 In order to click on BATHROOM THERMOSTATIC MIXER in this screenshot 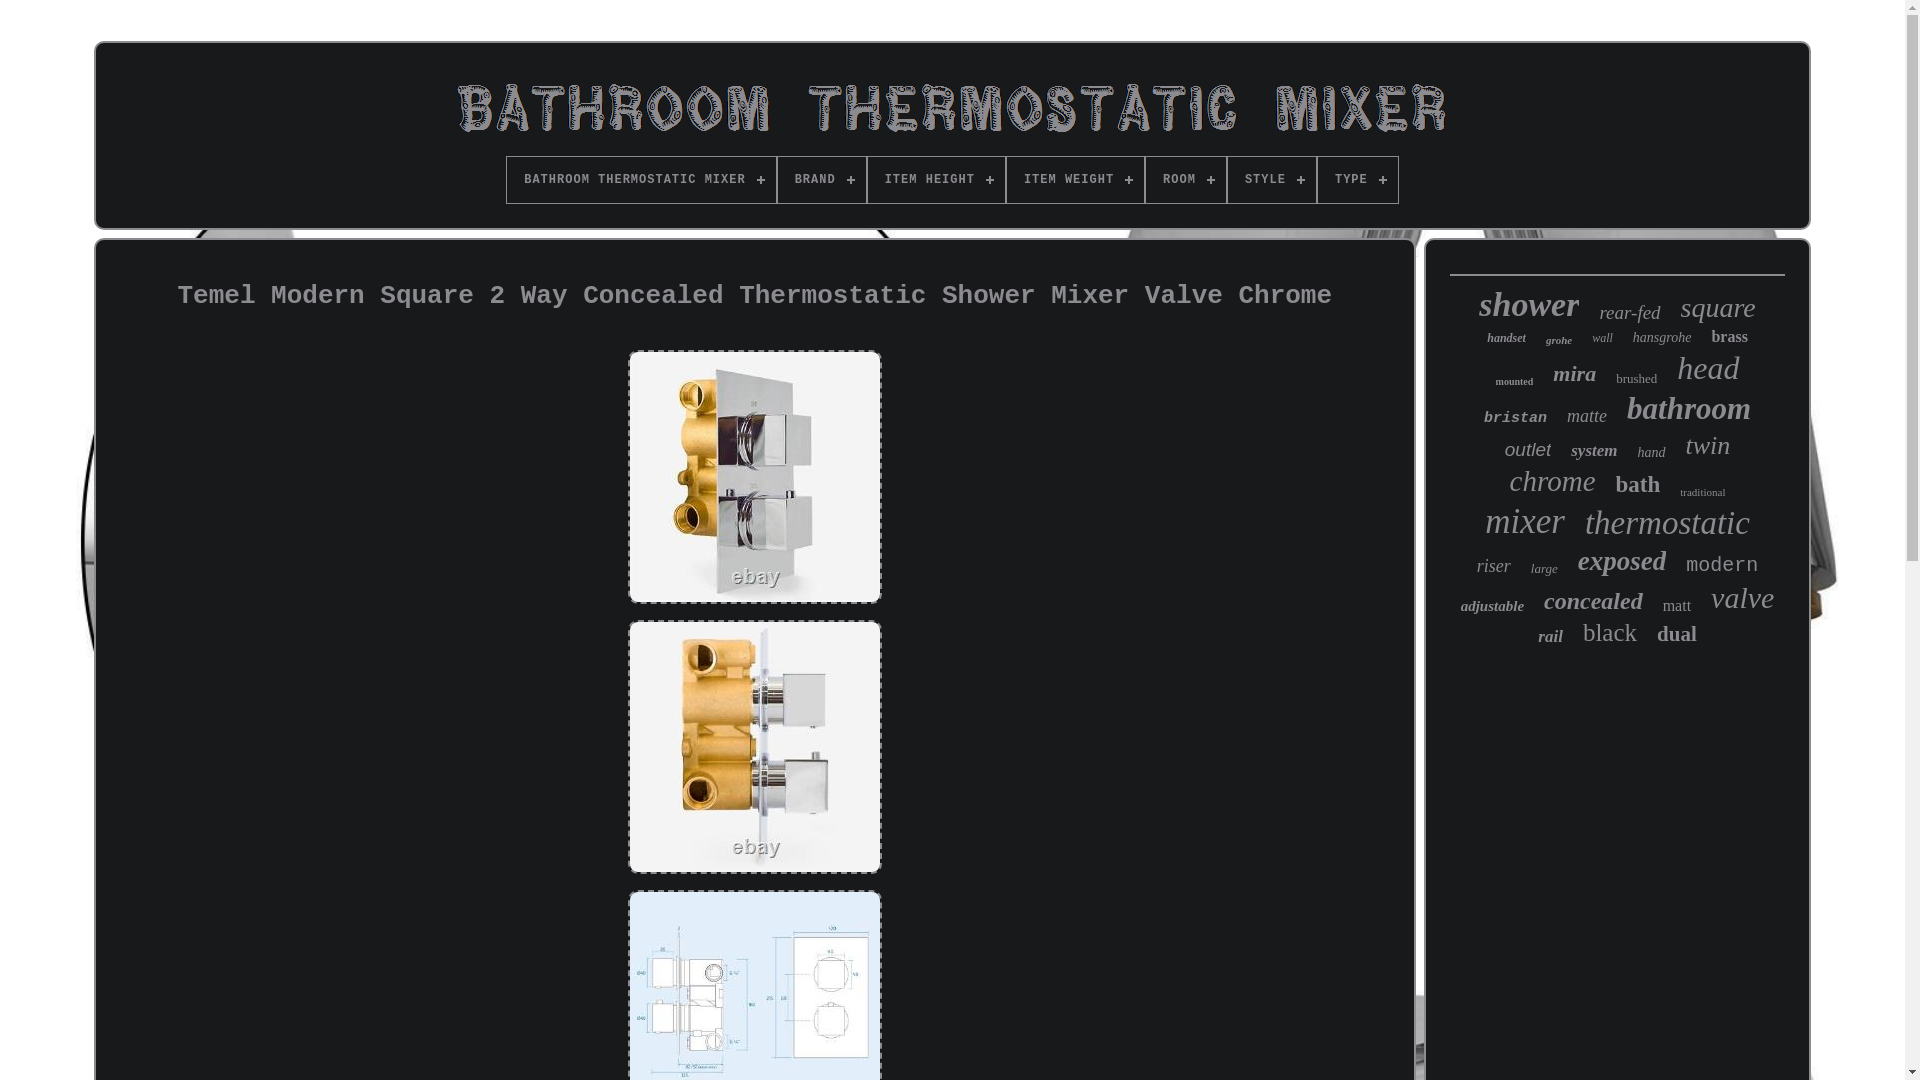, I will do `click(640, 180)`.